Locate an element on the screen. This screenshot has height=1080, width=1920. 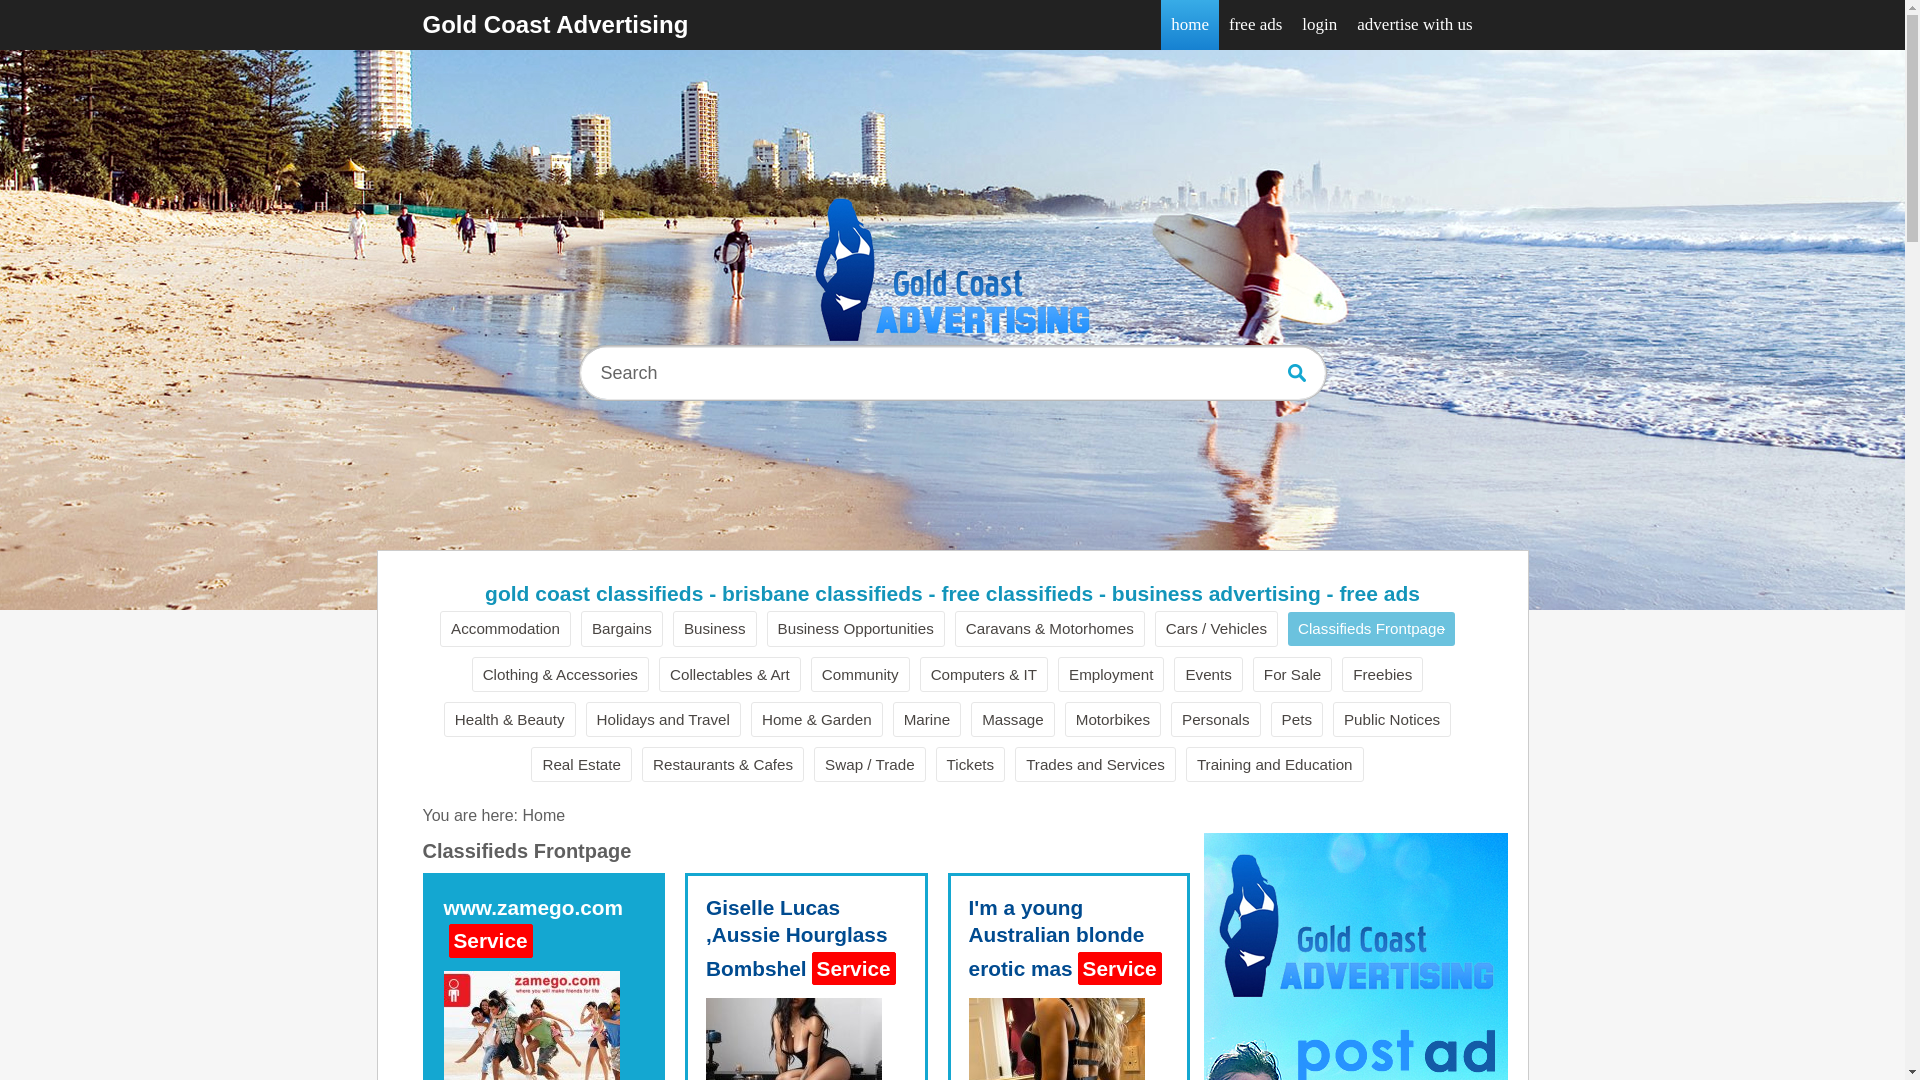
Trades and Services is located at coordinates (1096, 764).